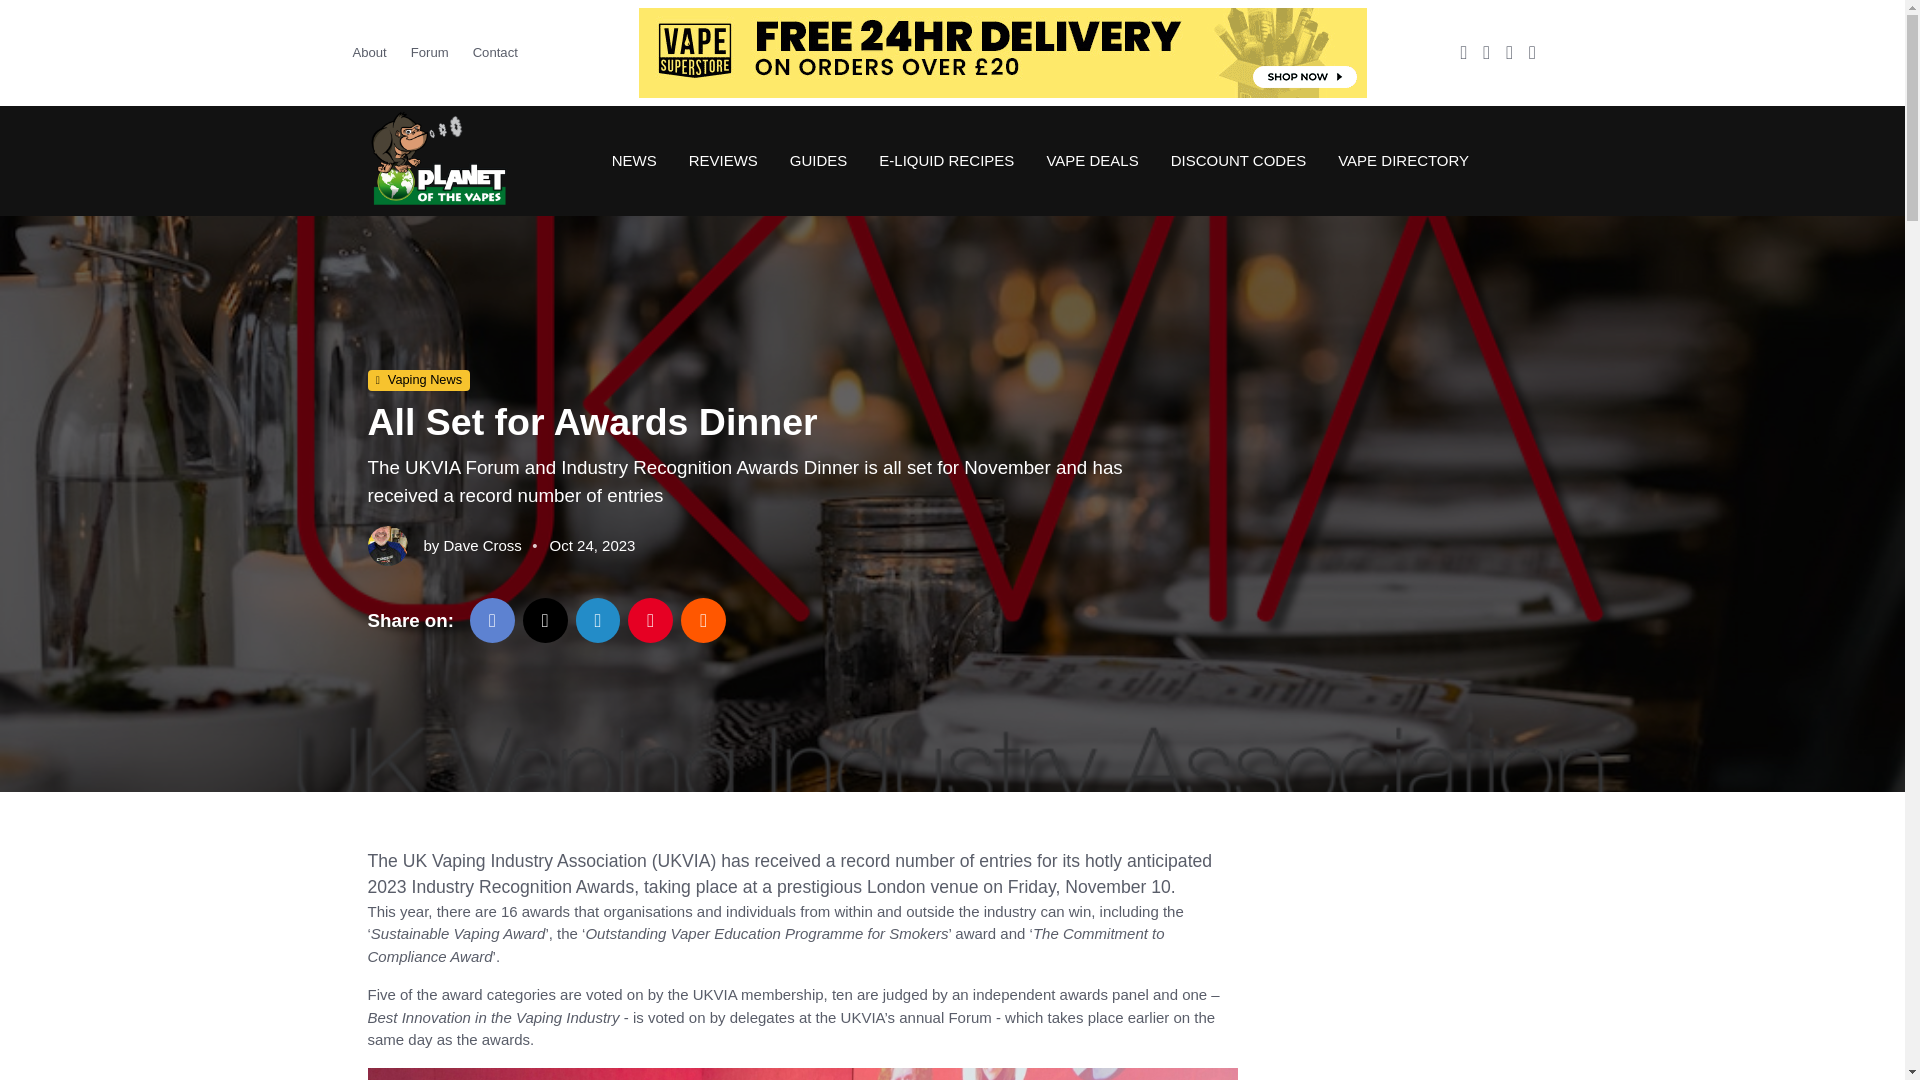 This screenshot has height=1080, width=1920. Describe the element at coordinates (419, 381) in the screenshot. I see `Vaping News` at that location.